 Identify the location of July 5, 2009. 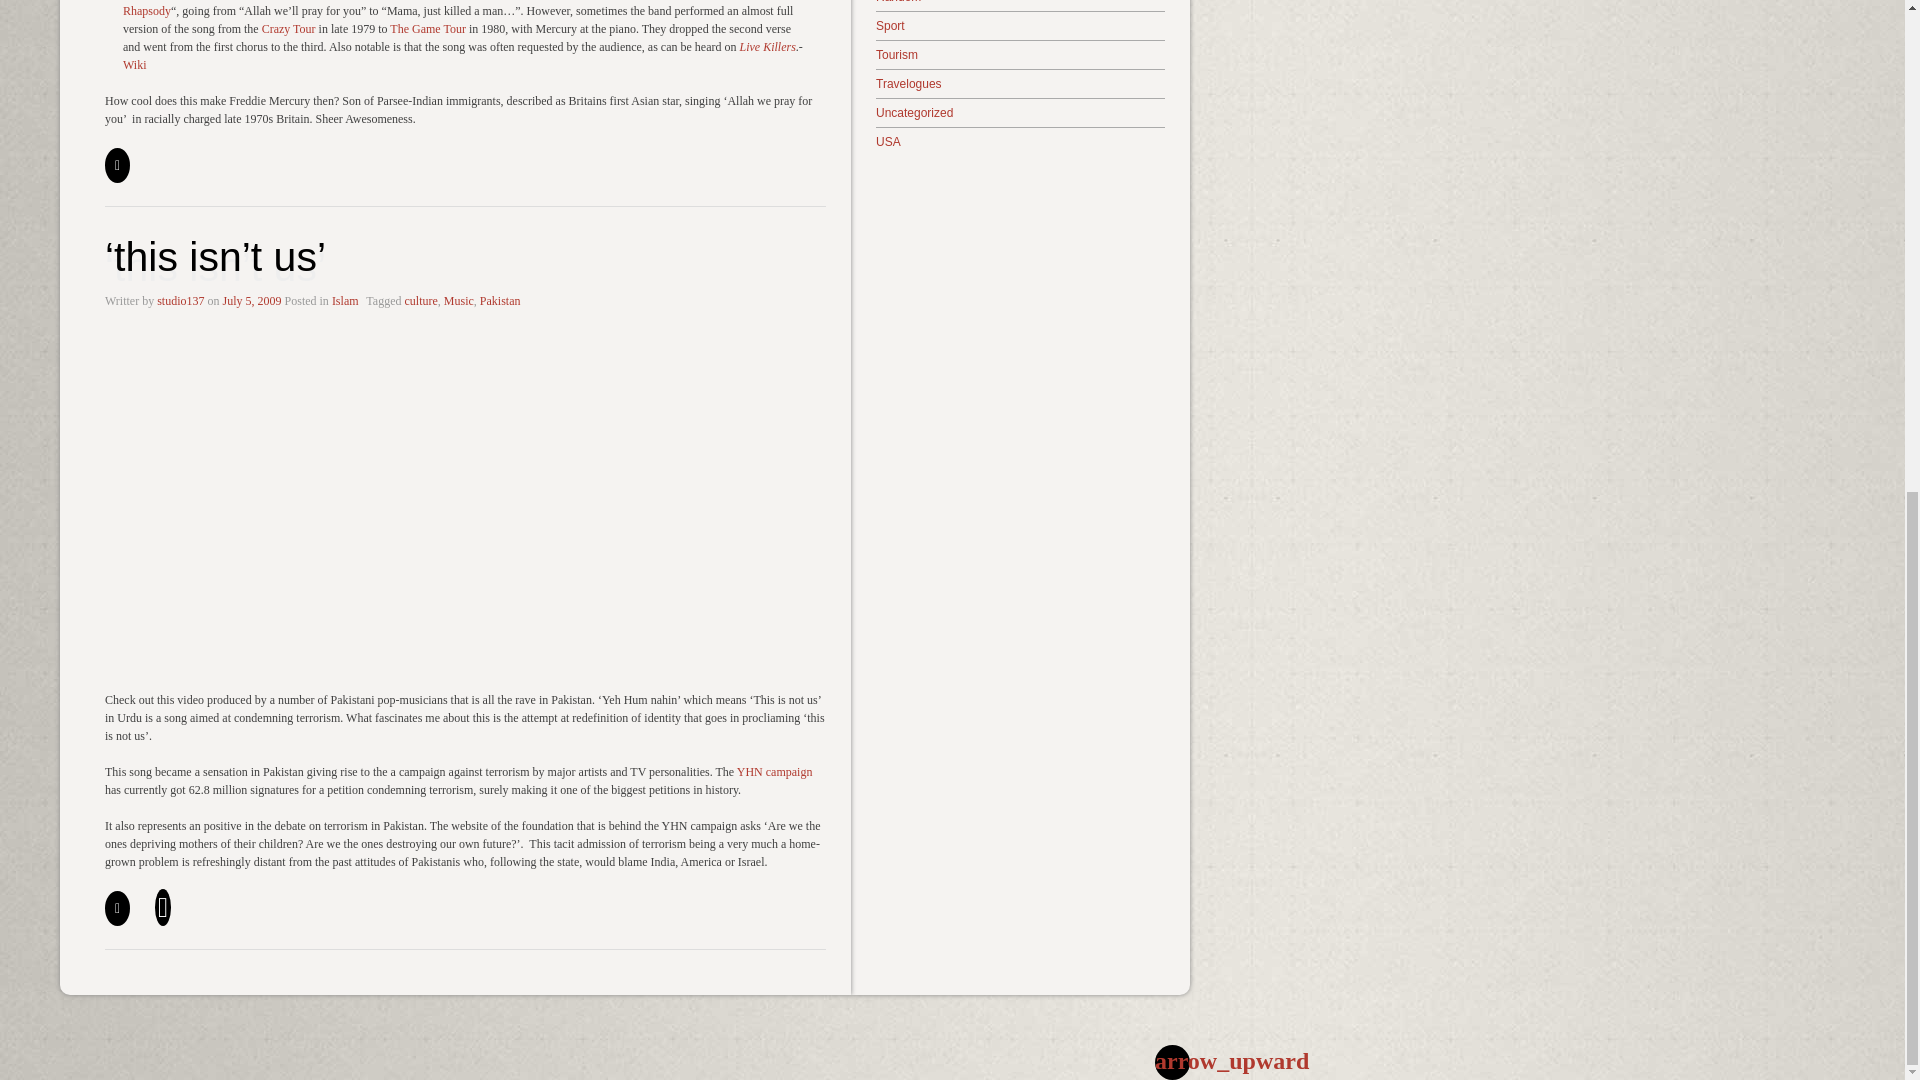
(252, 300).